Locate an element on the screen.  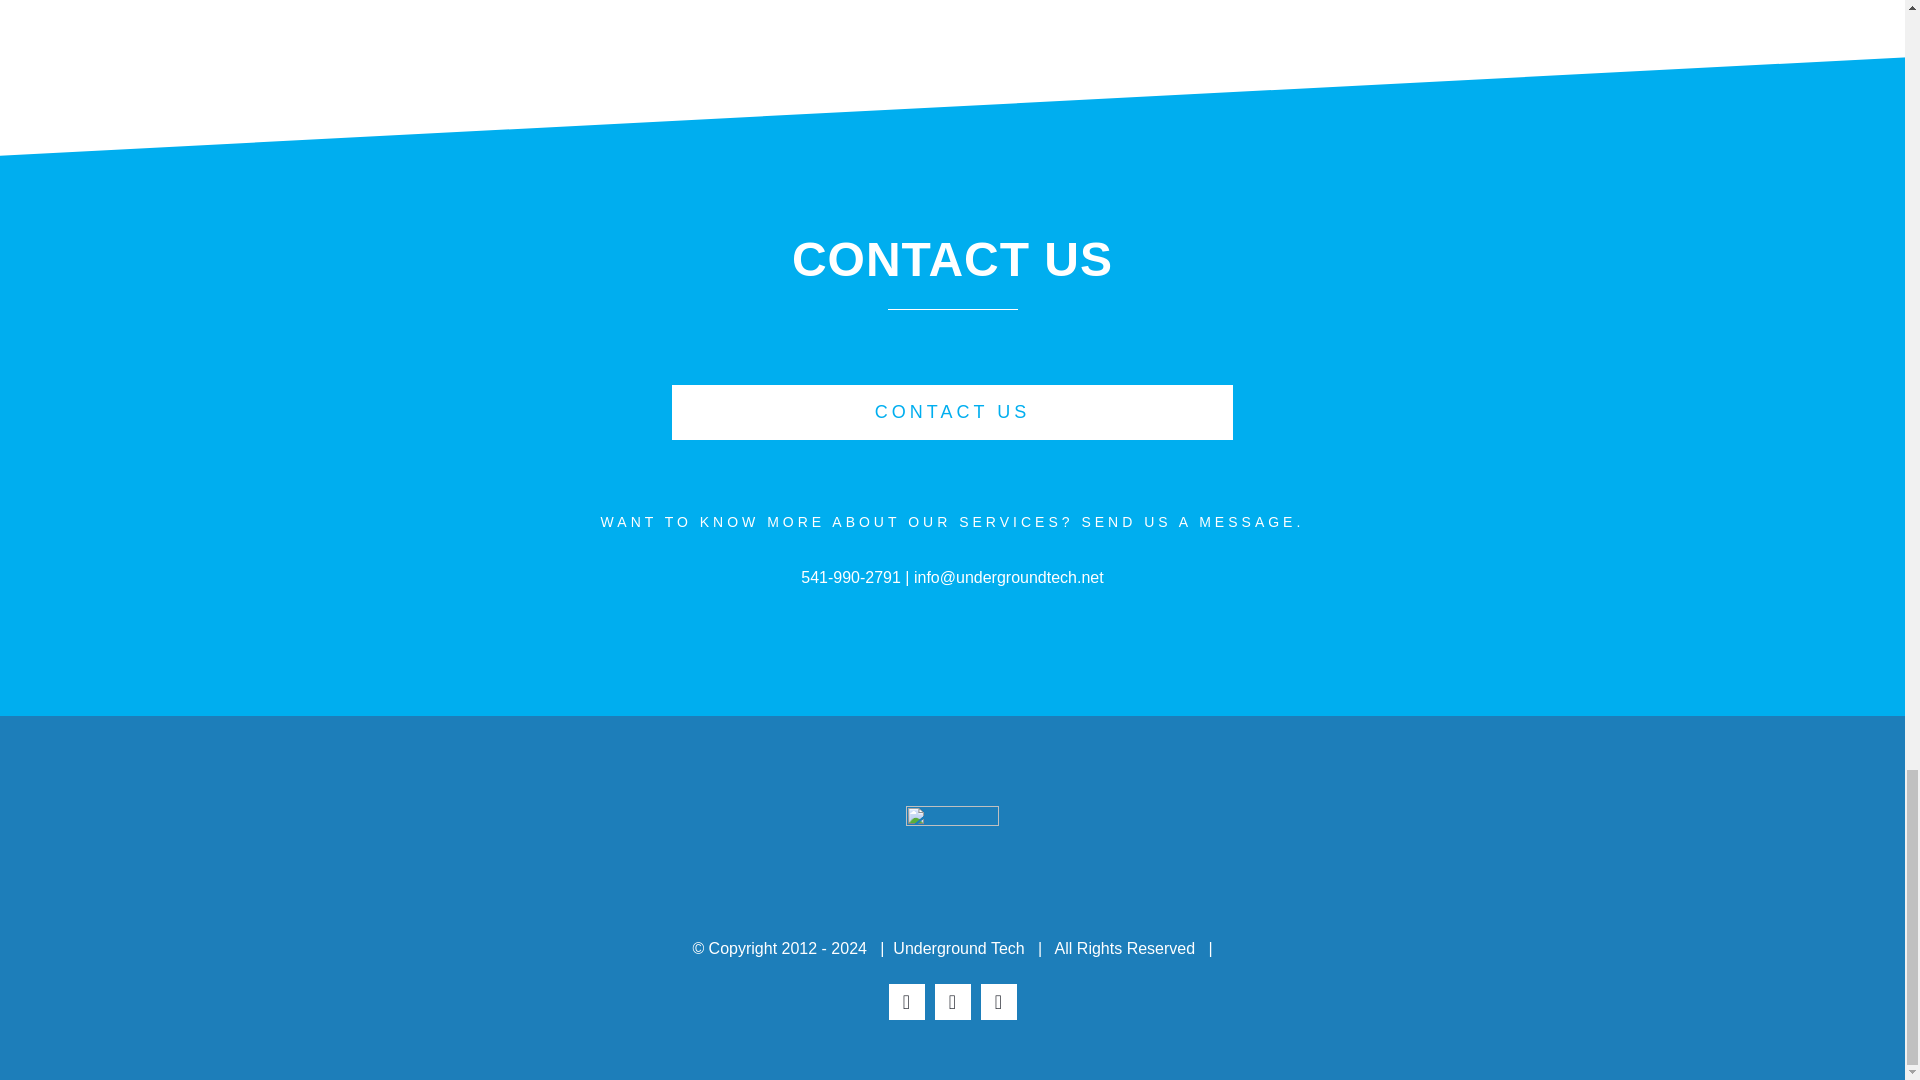
Instagram is located at coordinates (951, 1001).